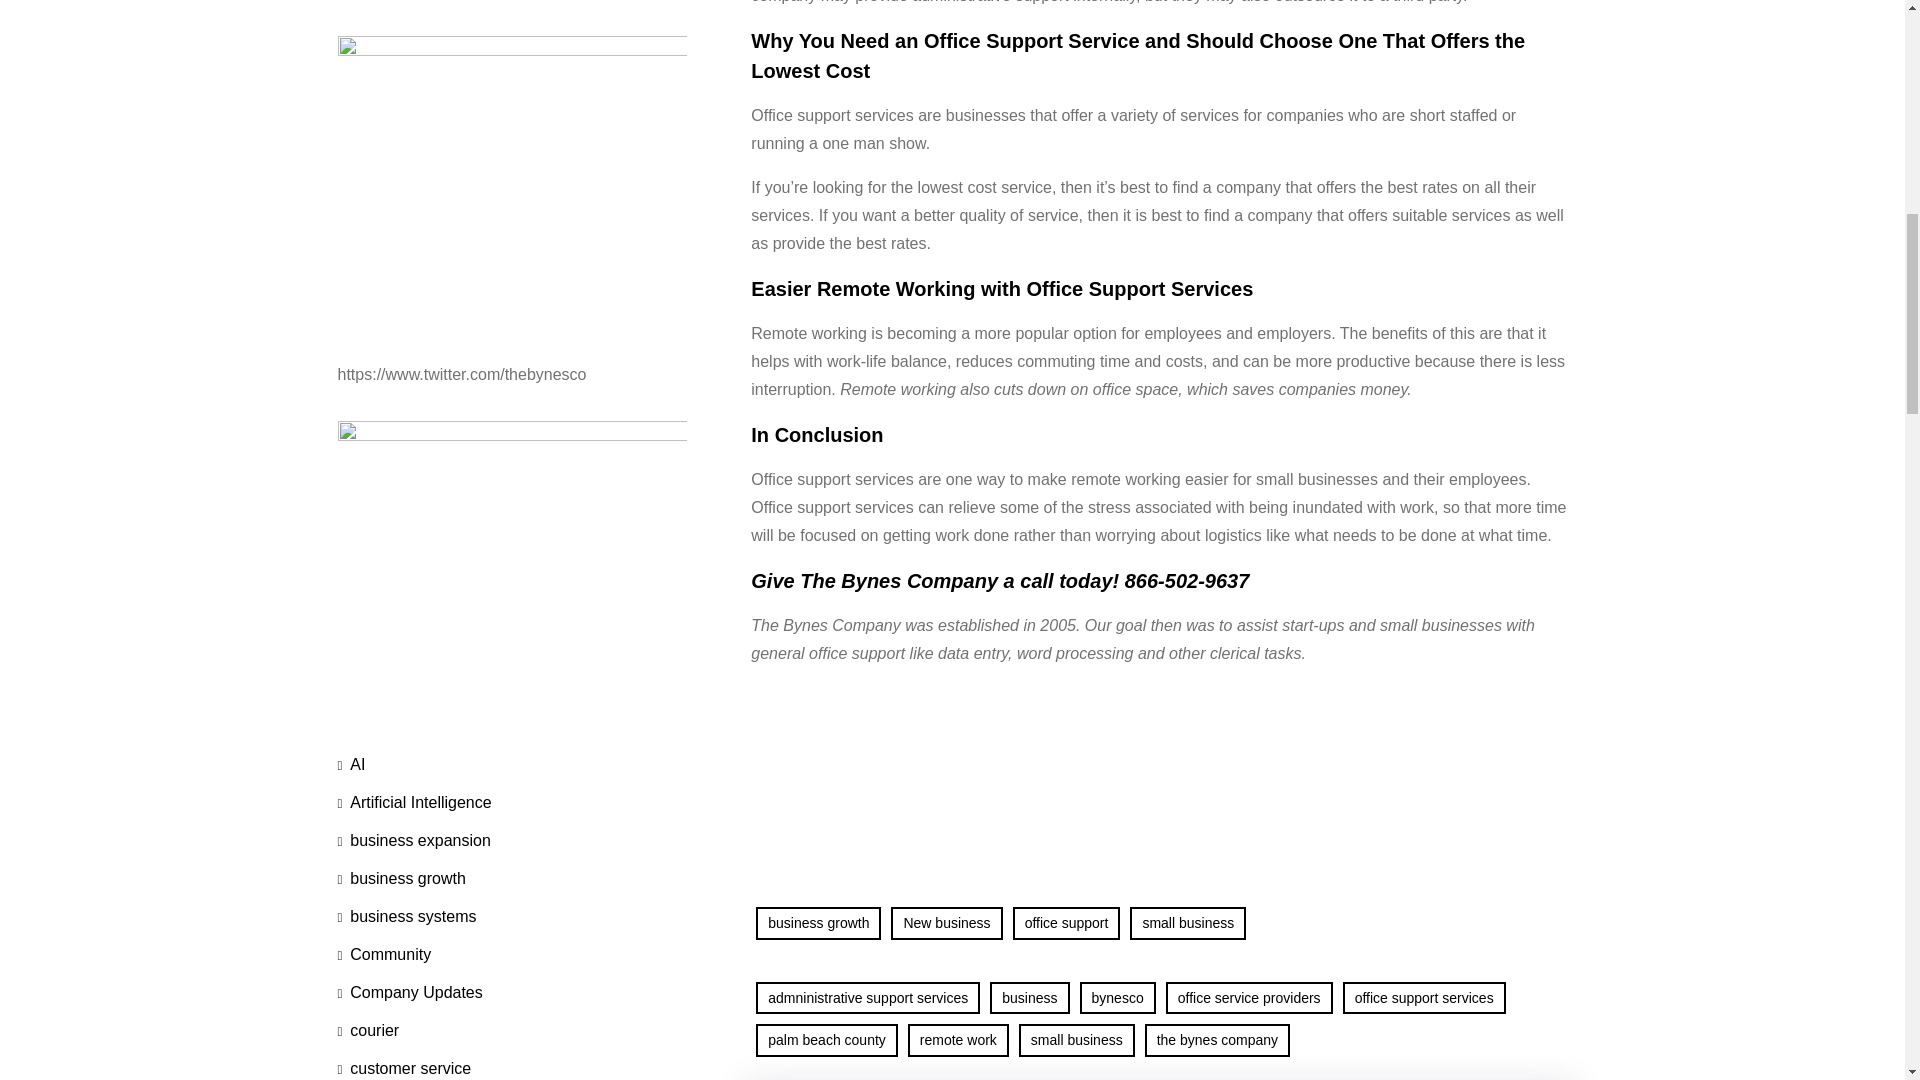 The width and height of the screenshot is (1920, 1080). Describe the element at coordinates (414, 802) in the screenshot. I see `Artificial Intelligence` at that location.